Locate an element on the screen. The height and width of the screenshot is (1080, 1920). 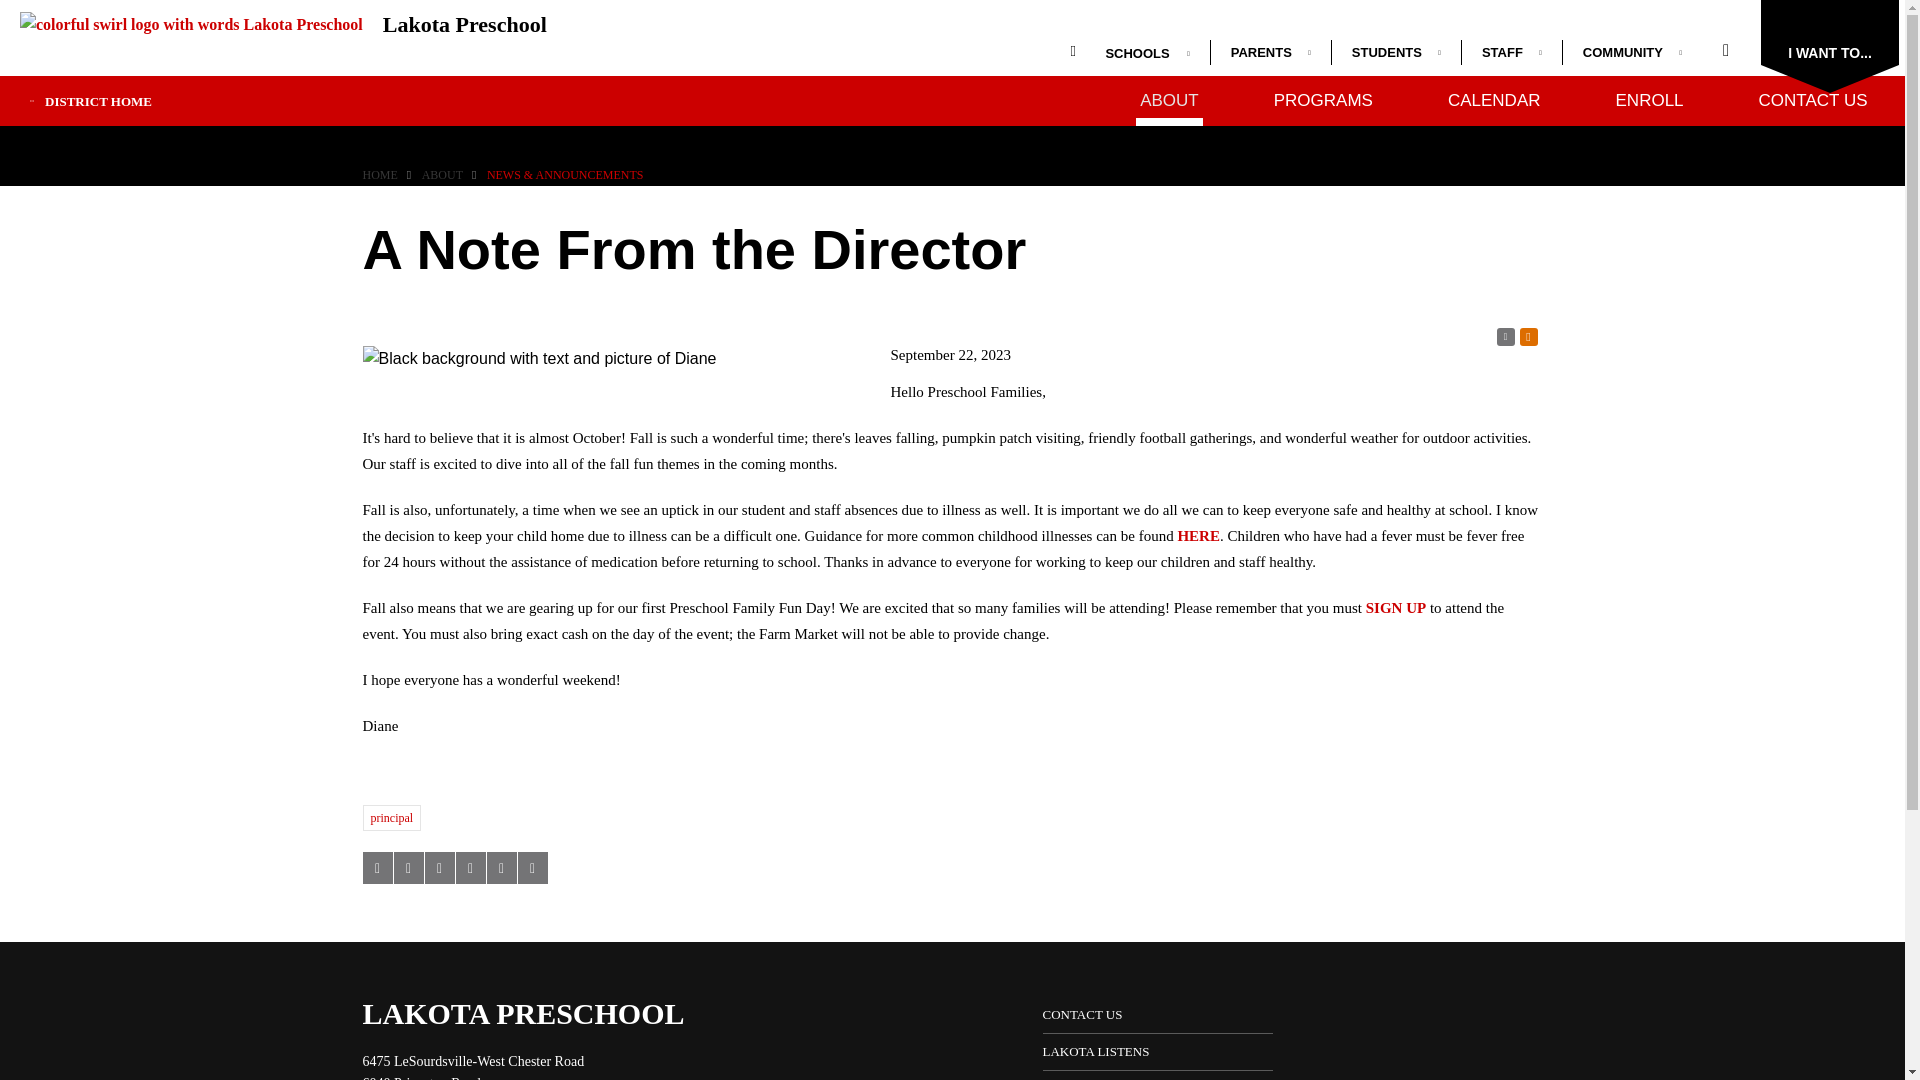
Share to LinkedIn is located at coordinates (438, 868).